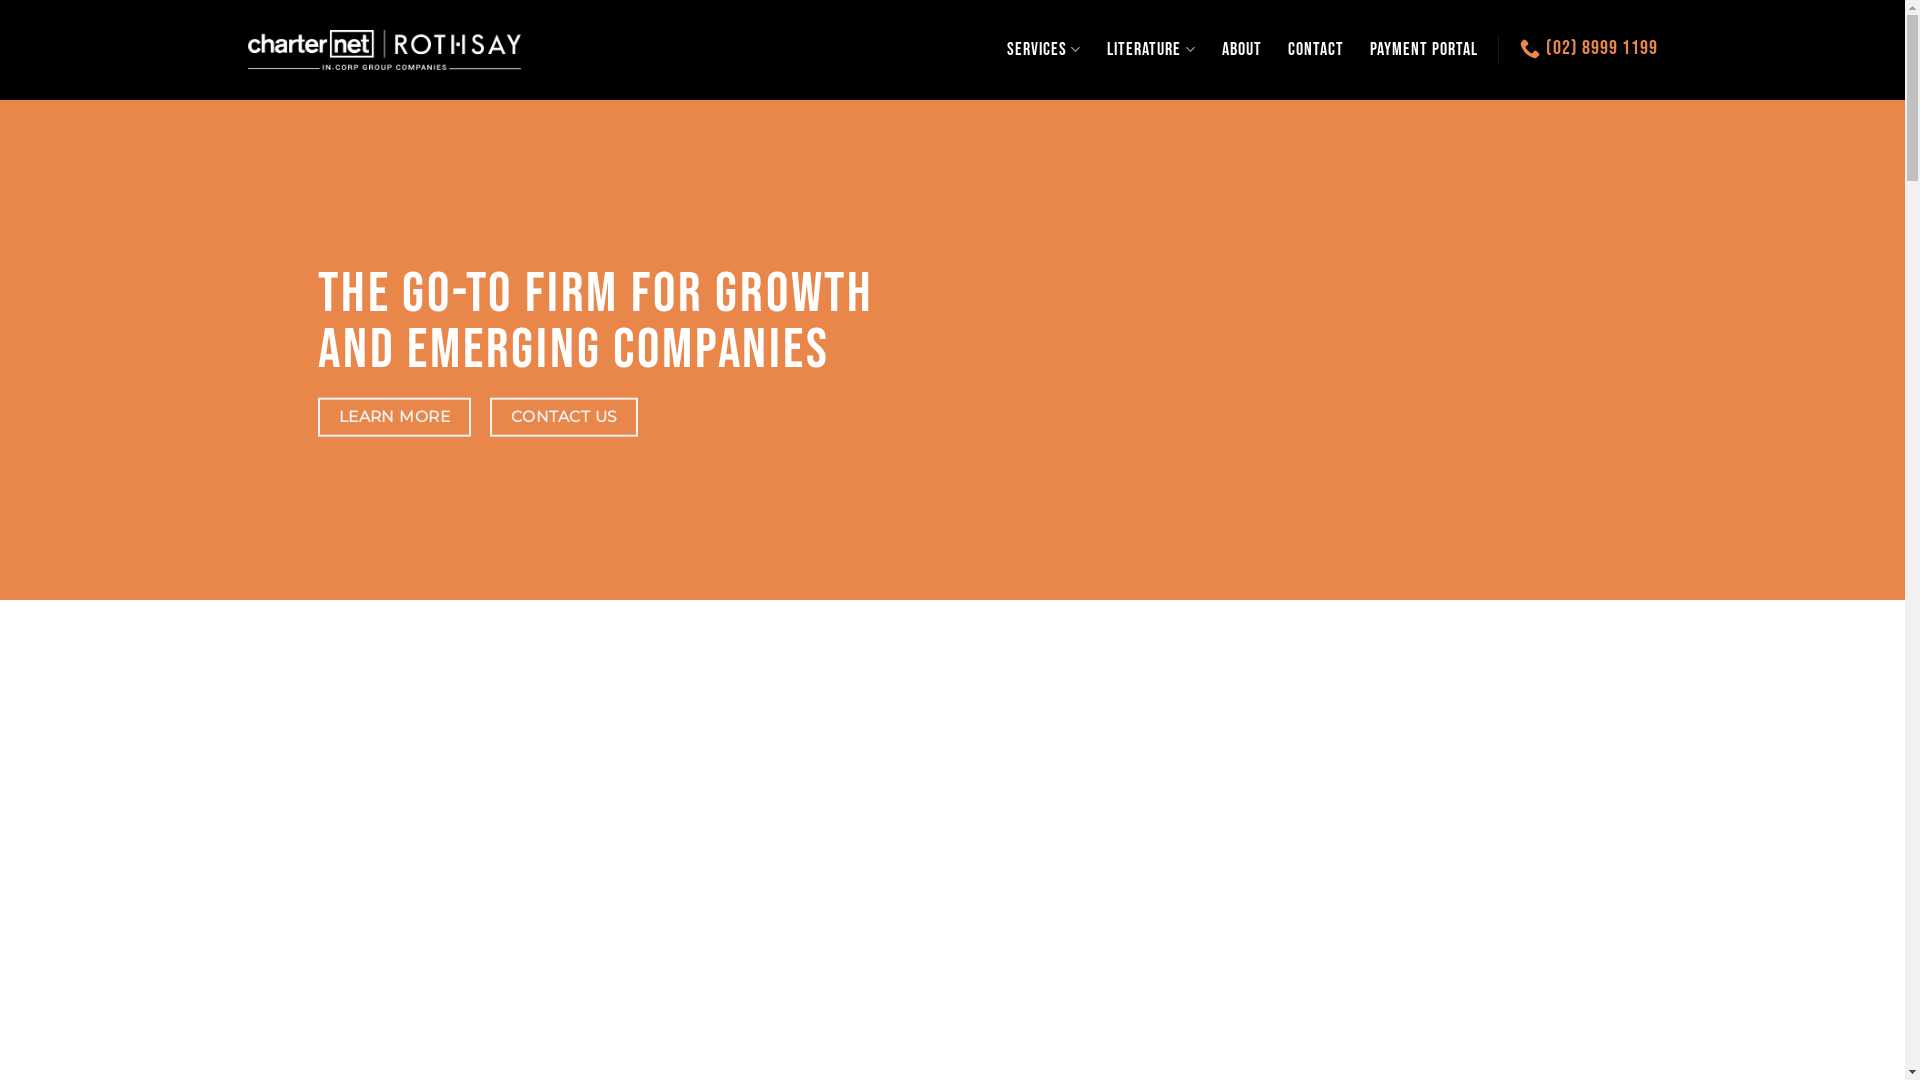 The height and width of the screenshot is (1080, 1920). I want to click on CONTACT, so click(1316, 50).